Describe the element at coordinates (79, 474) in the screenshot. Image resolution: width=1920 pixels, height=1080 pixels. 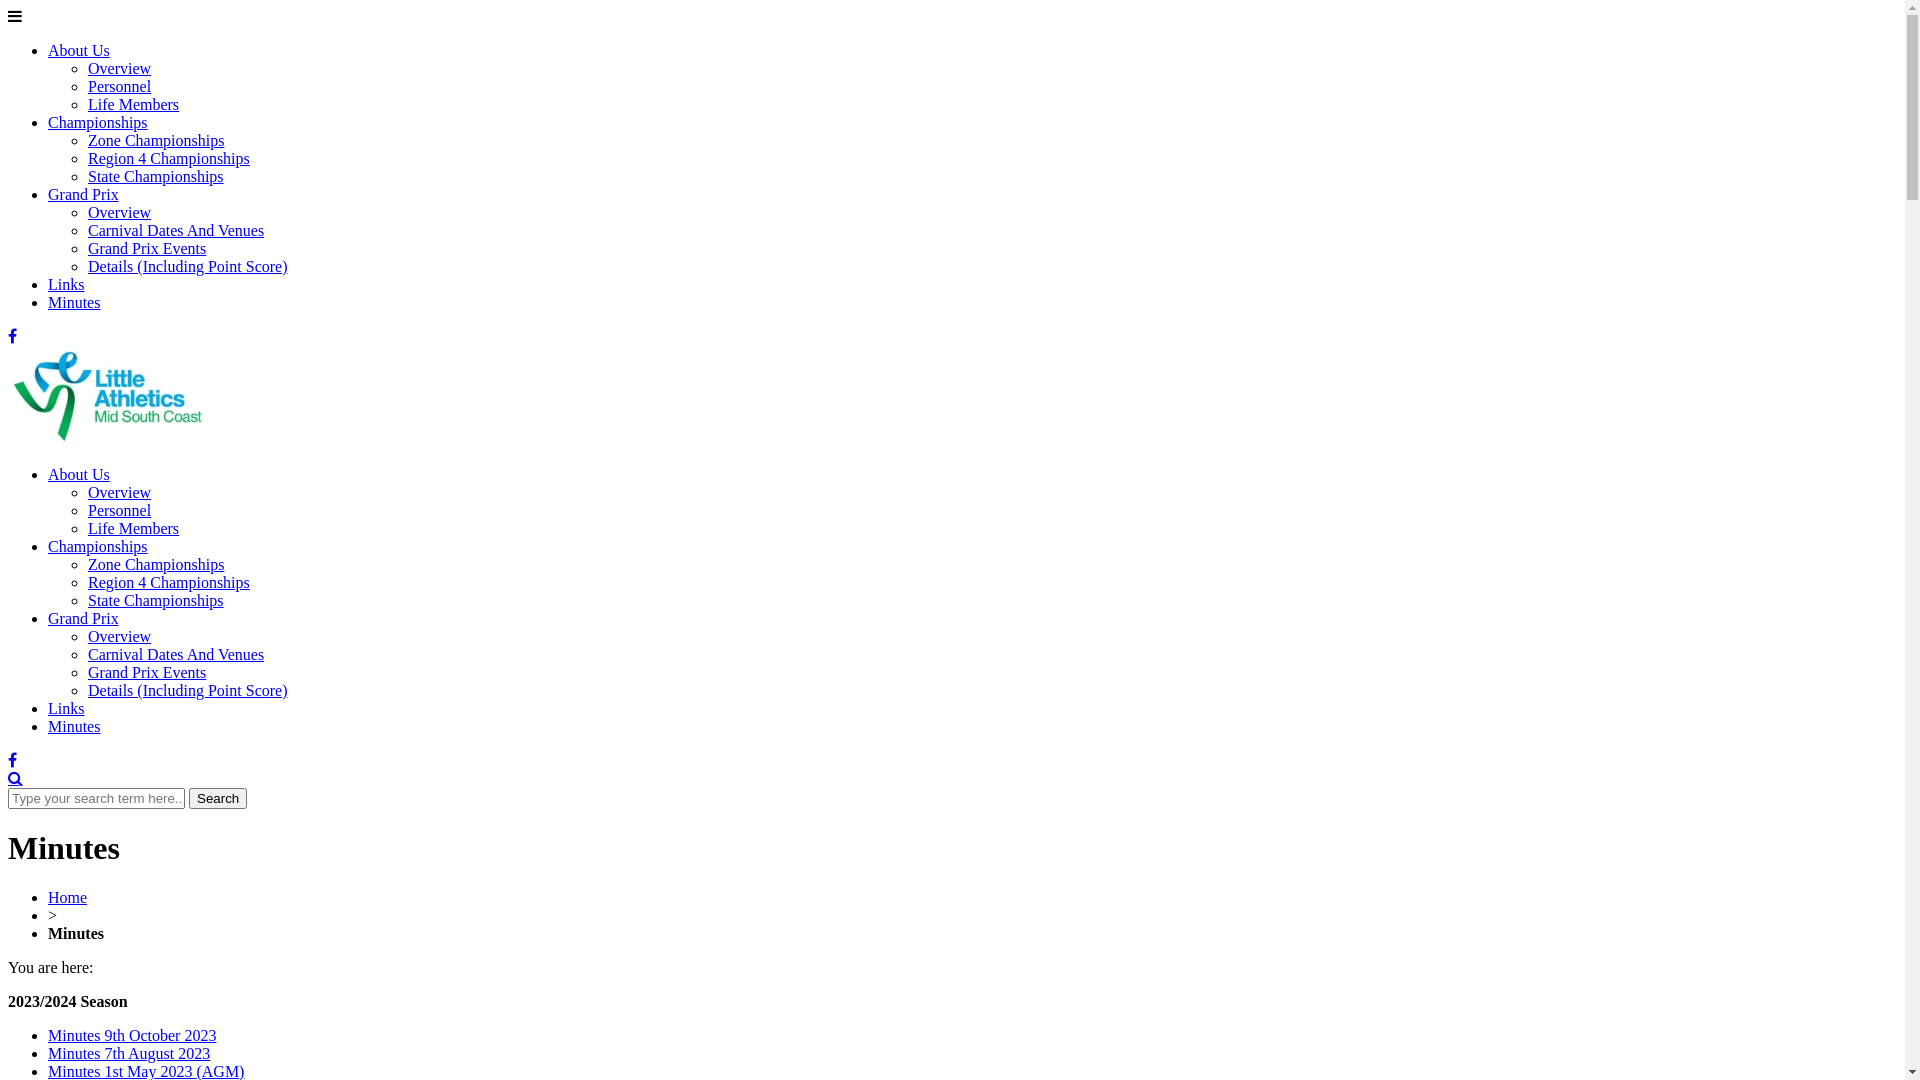
I see `About Us` at that location.